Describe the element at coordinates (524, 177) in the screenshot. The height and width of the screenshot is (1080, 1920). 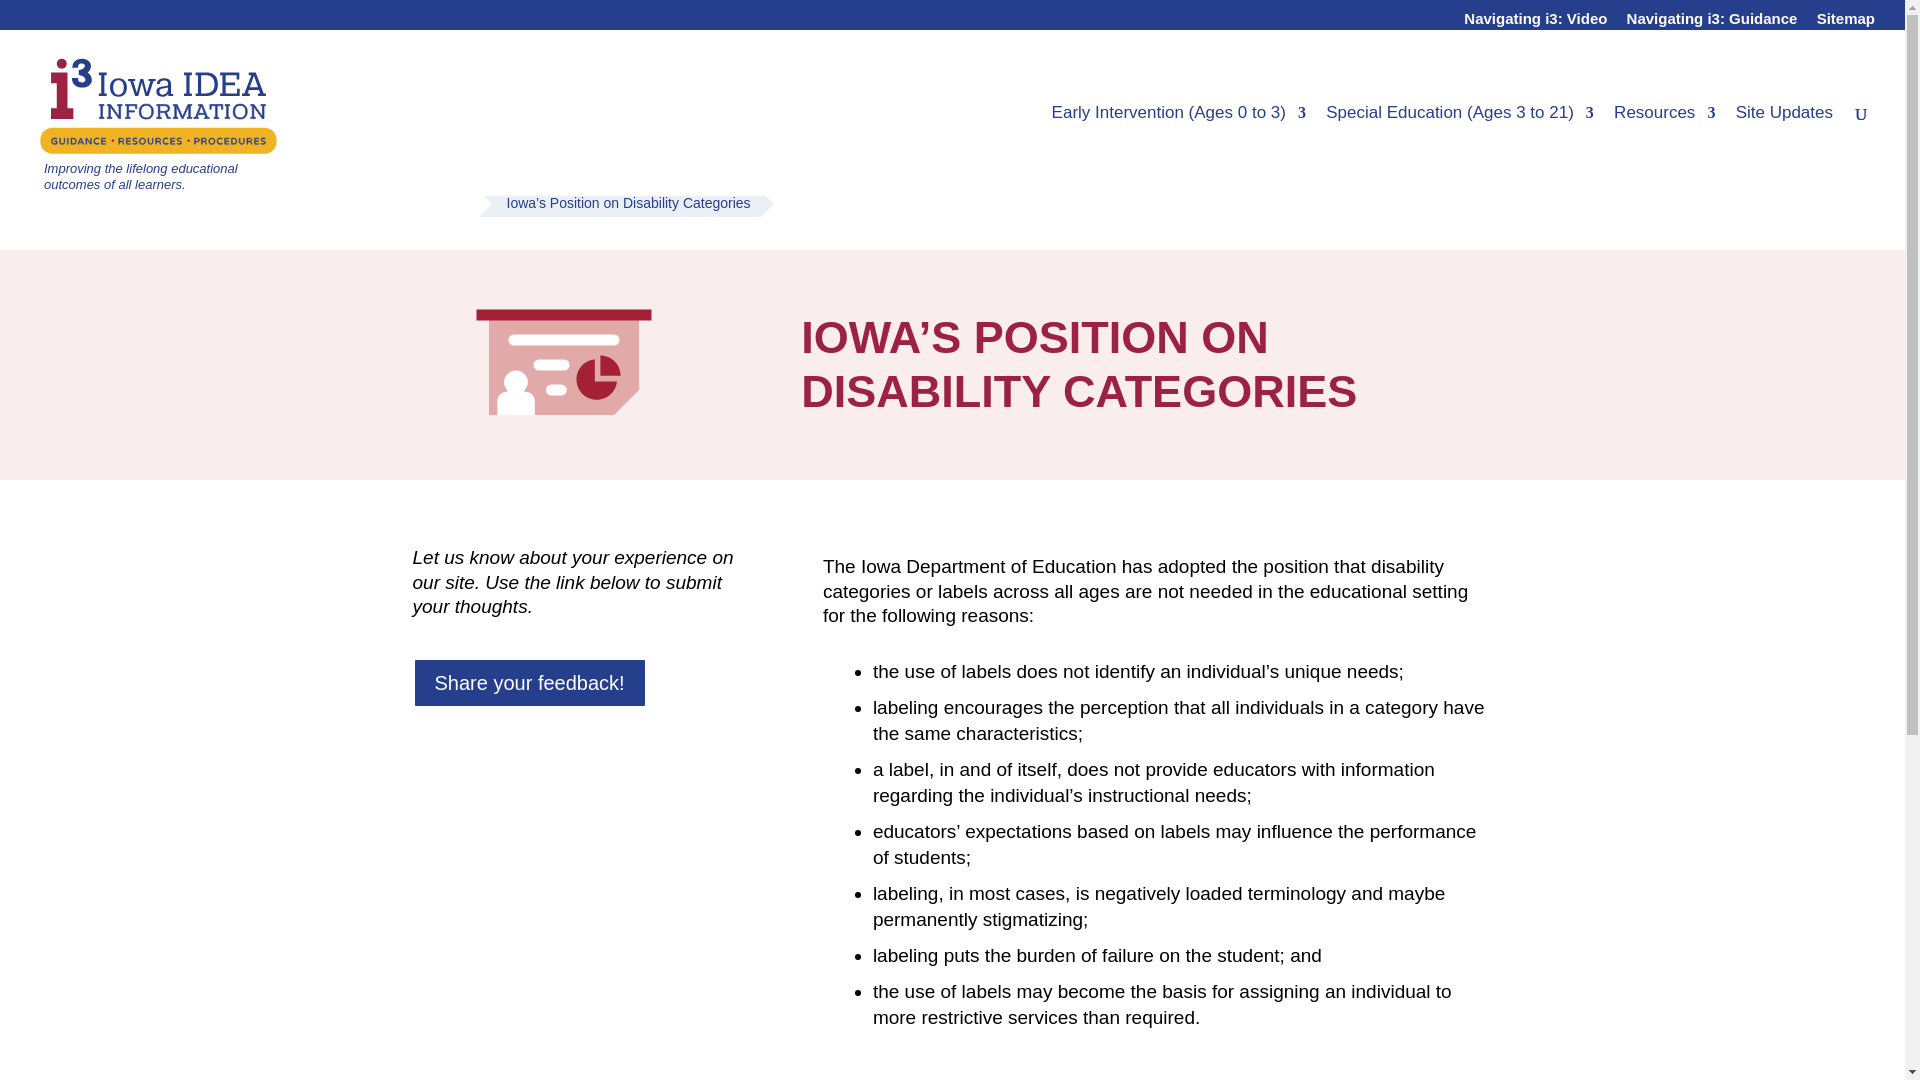
I see `Home` at that location.